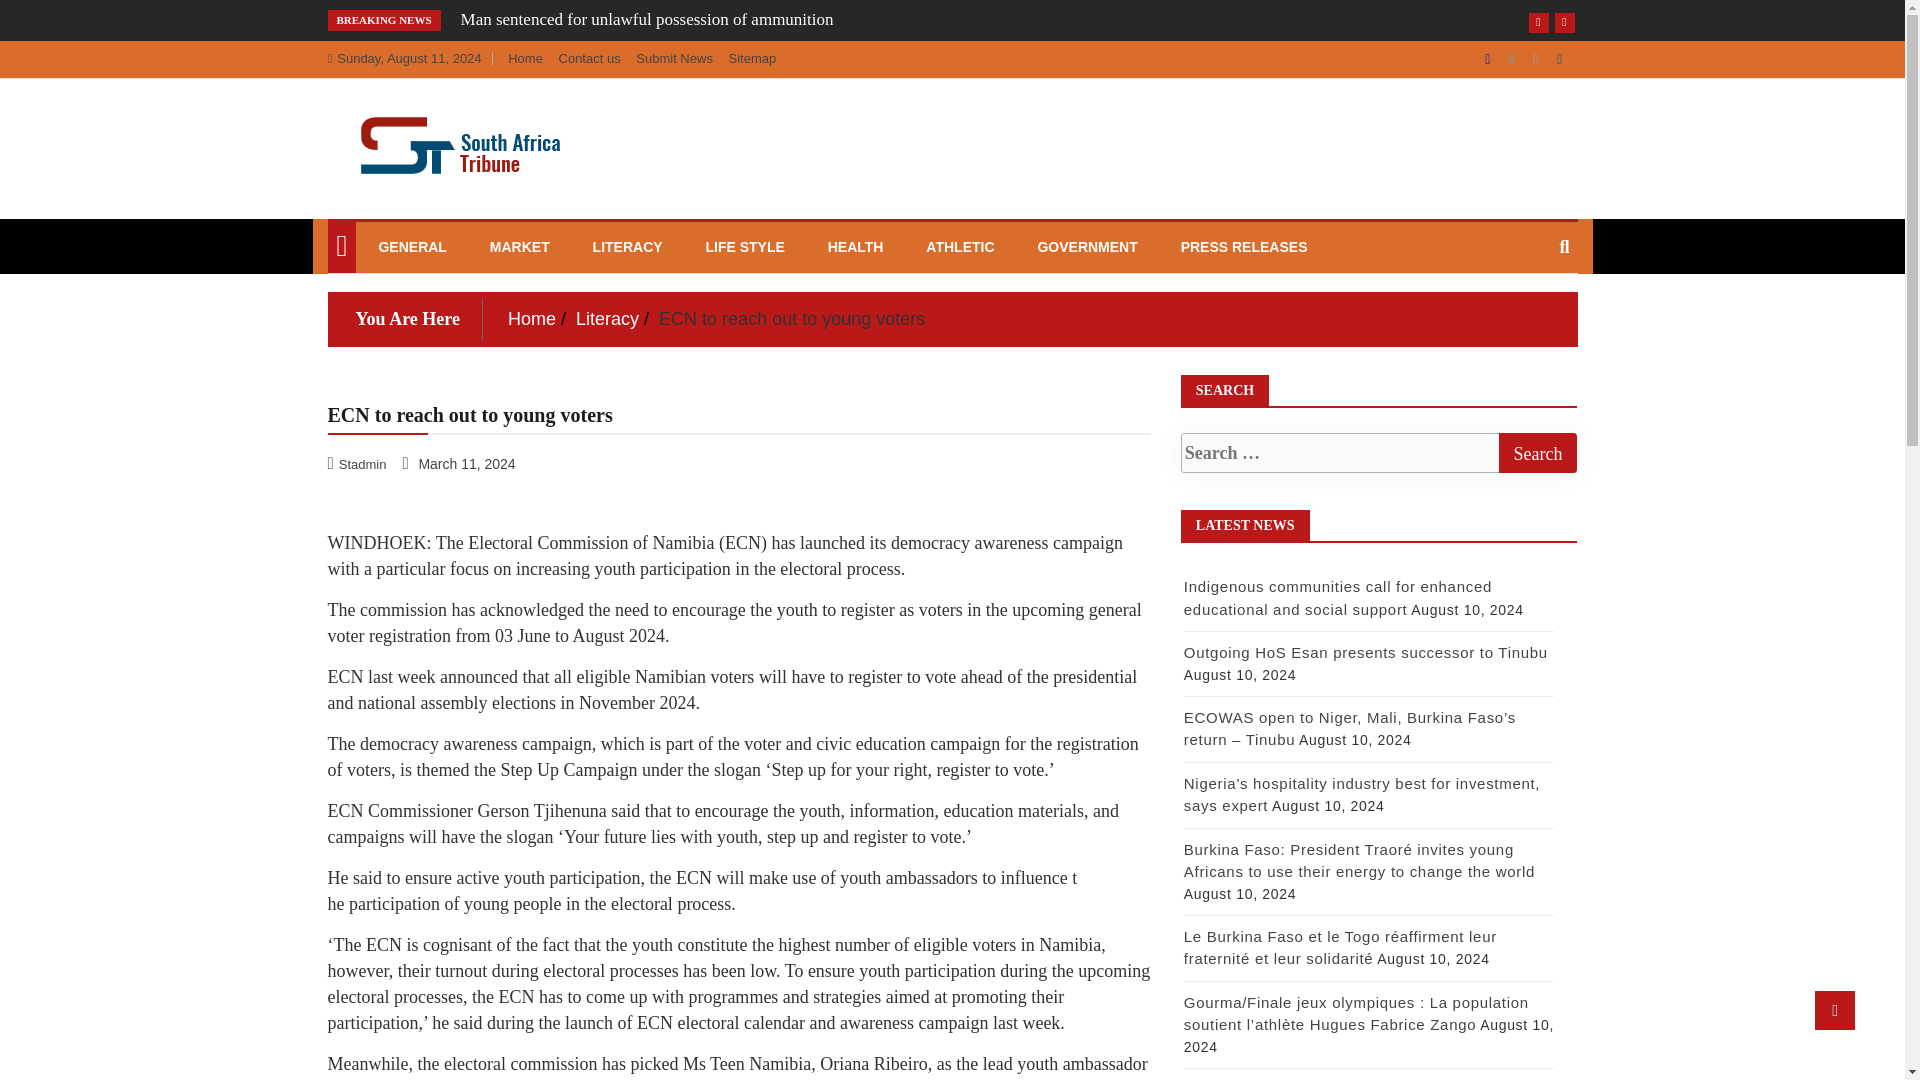 This screenshot has width=1920, height=1080. What do you see at coordinates (519, 247) in the screenshot?
I see `MARKET` at bounding box center [519, 247].